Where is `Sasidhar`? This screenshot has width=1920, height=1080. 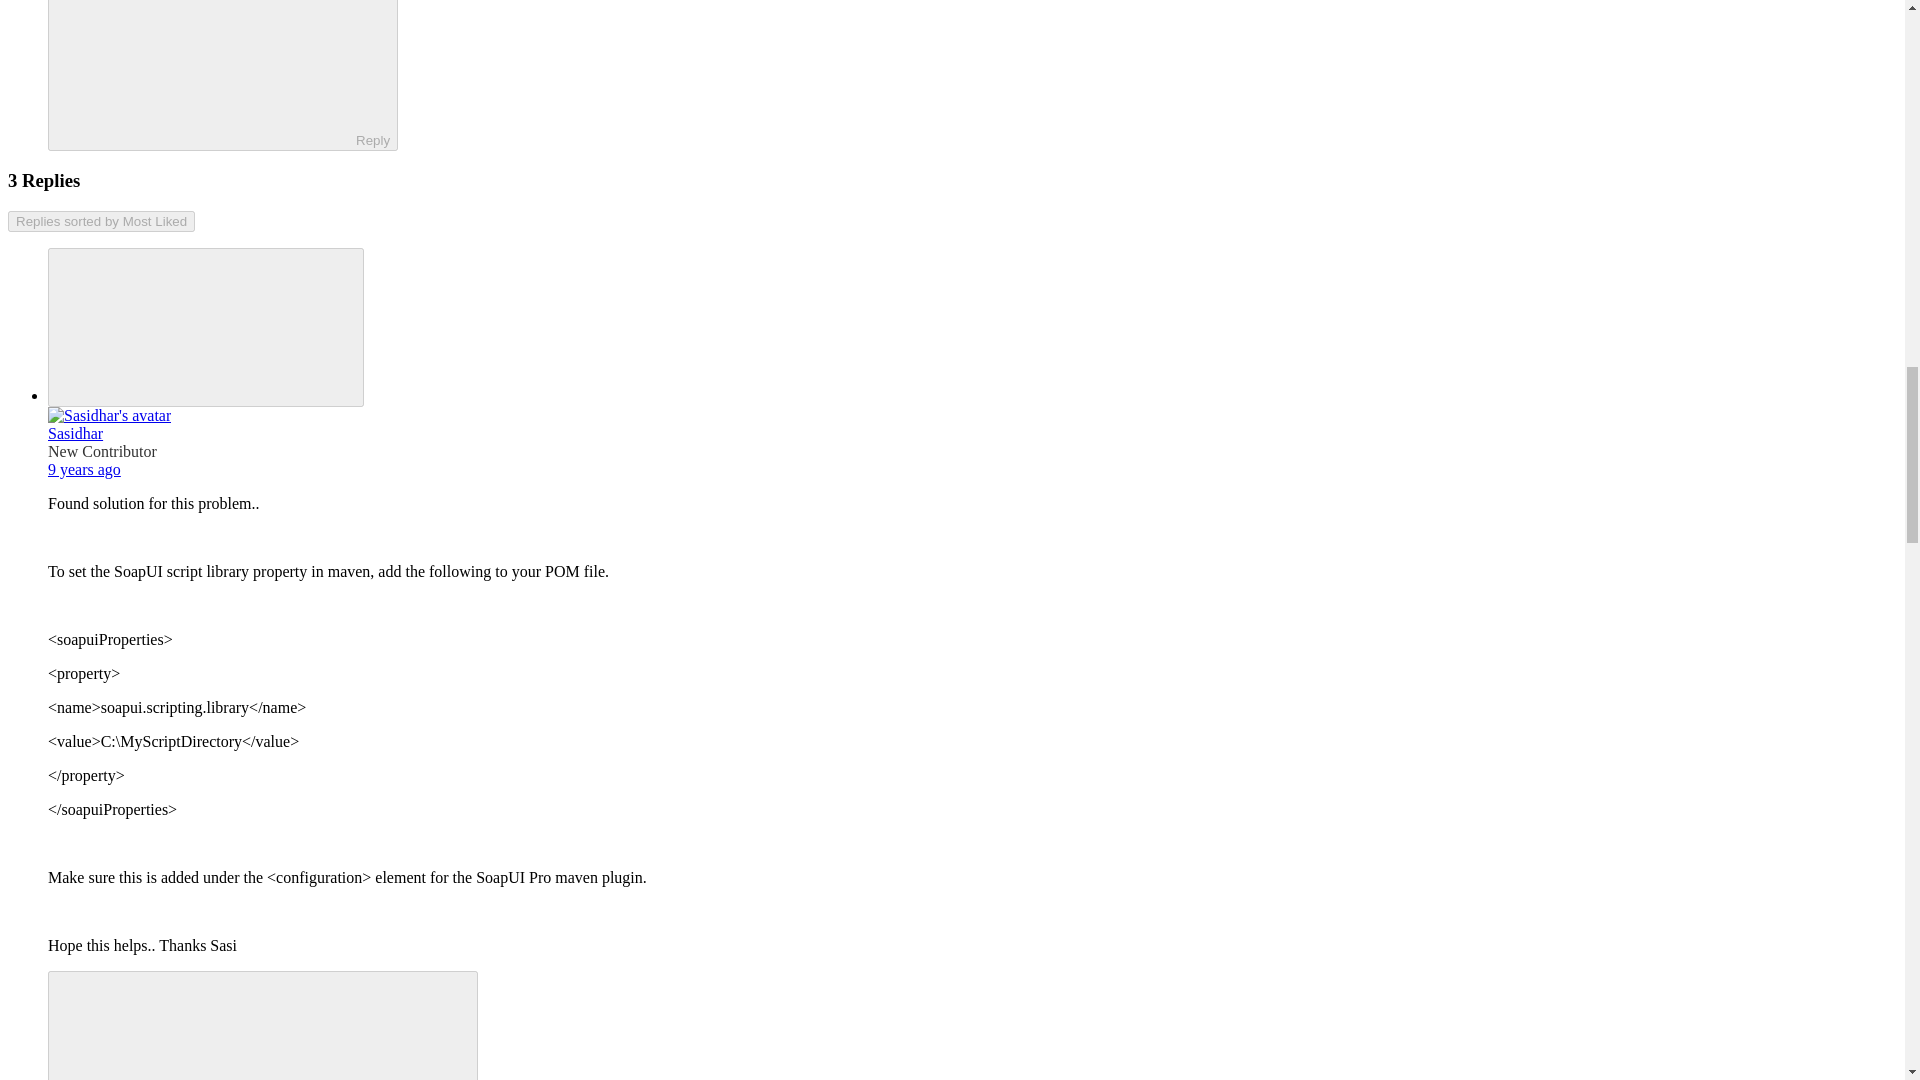
Sasidhar is located at coordinates (76, 433).